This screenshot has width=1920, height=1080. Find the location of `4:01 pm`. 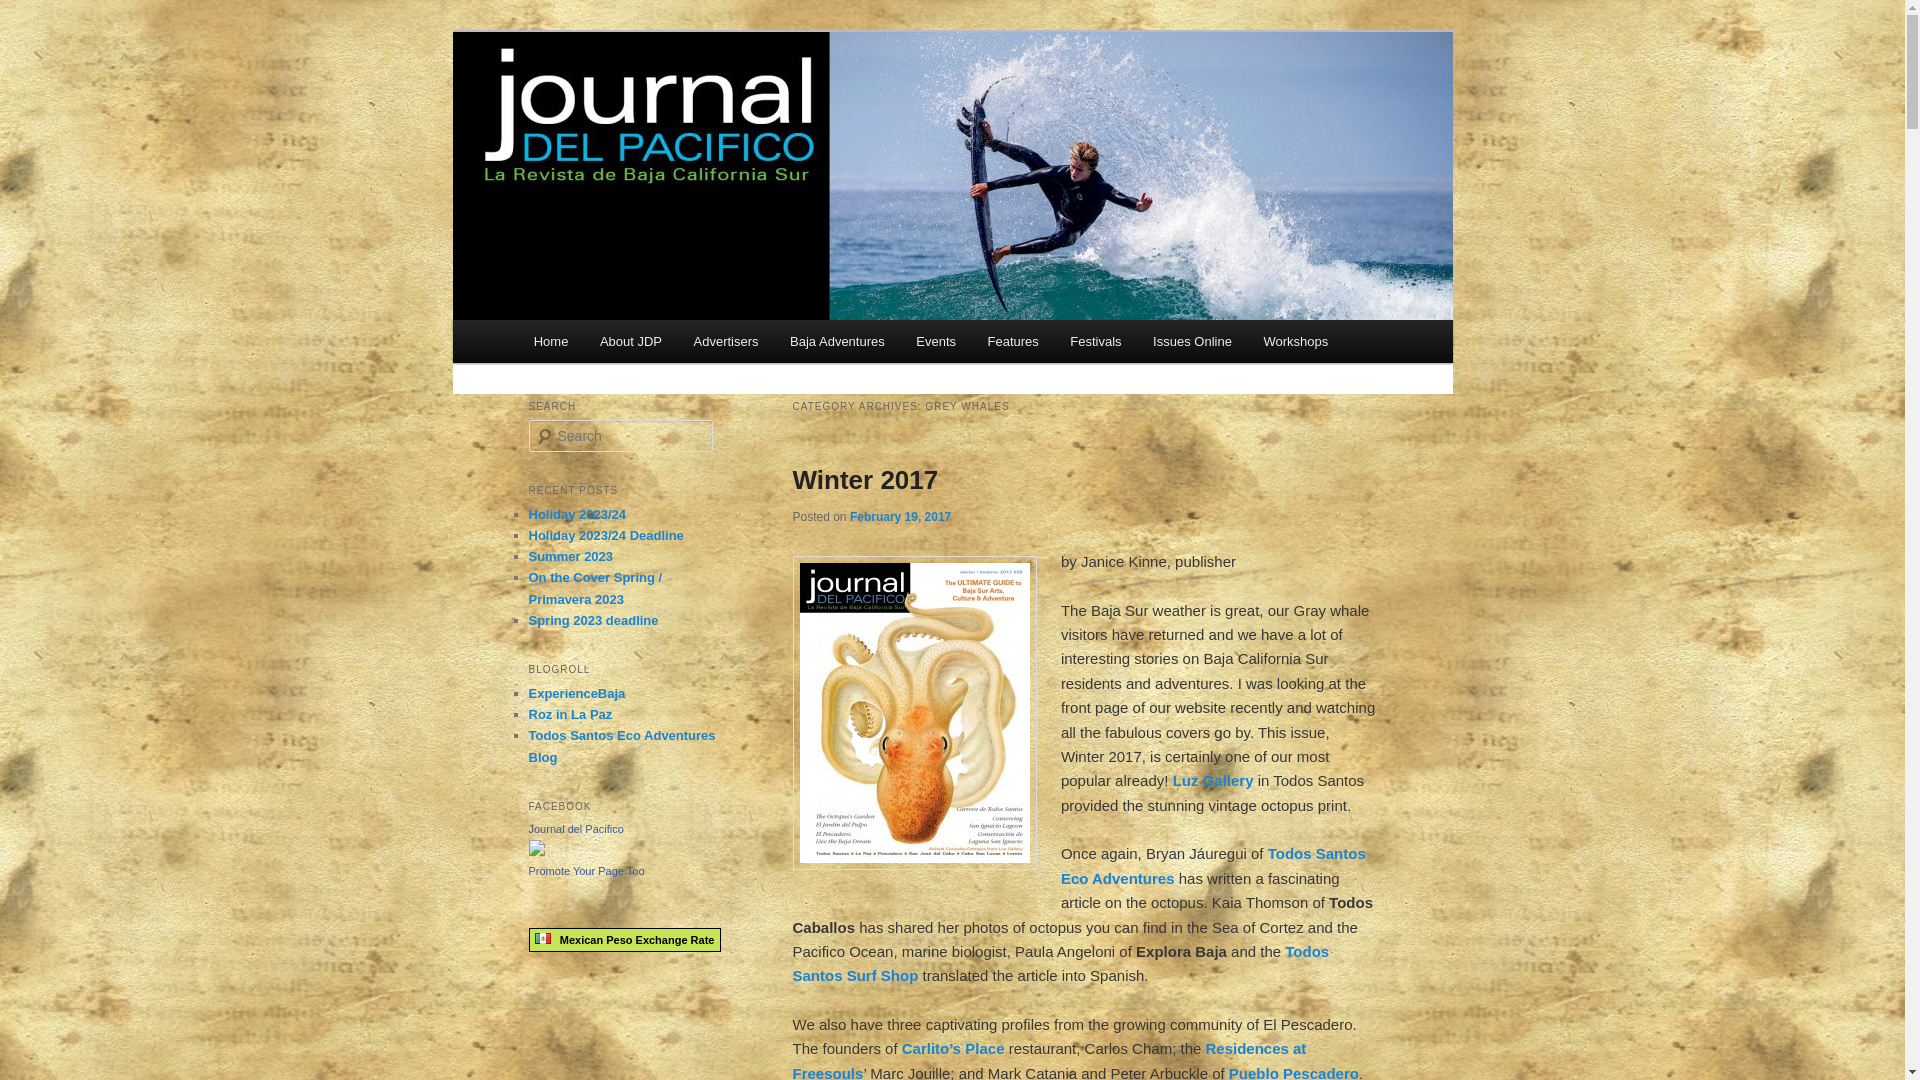

4:01 pm is located at coordinates (900, 516).